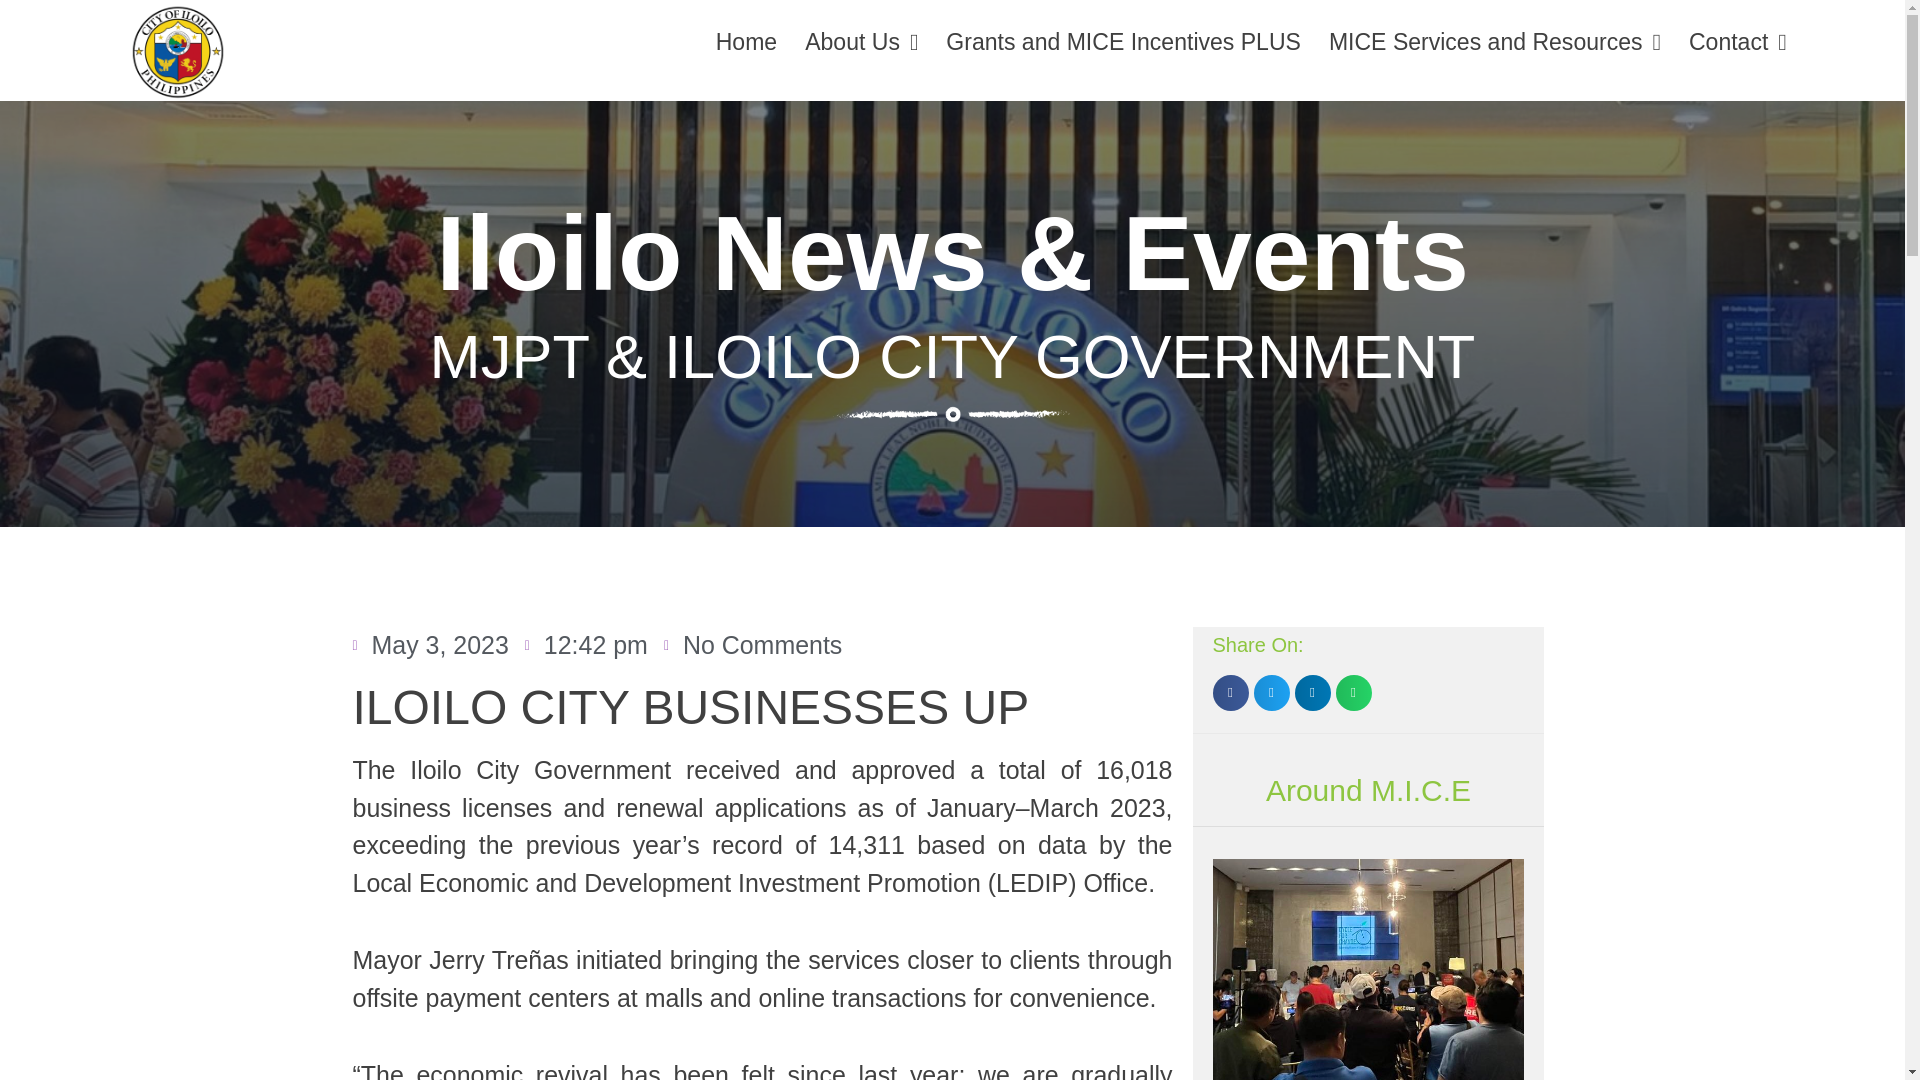  What do you see at coordinates (1737, 42) in the screenshot?
I see `Contact` at bounding box center [1737, 42].